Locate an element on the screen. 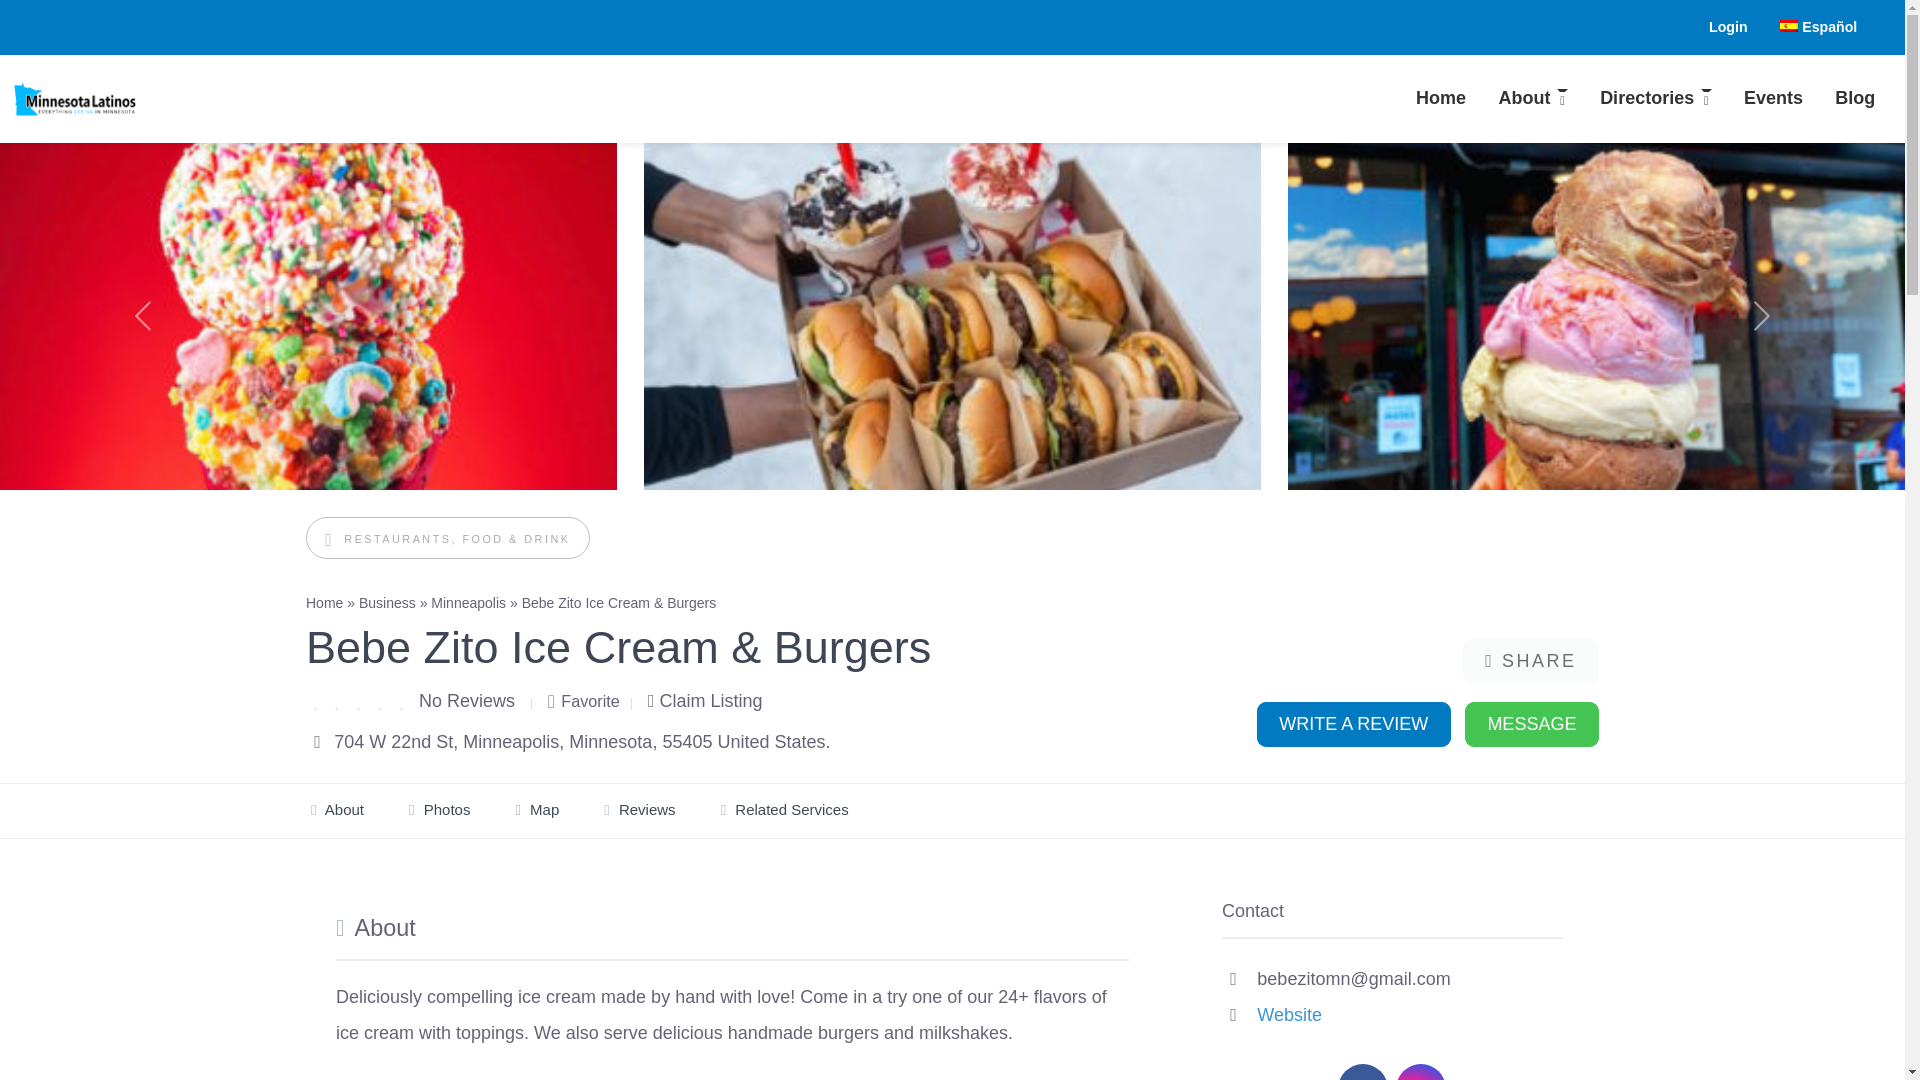  About is located at coordinates (1533, 99).